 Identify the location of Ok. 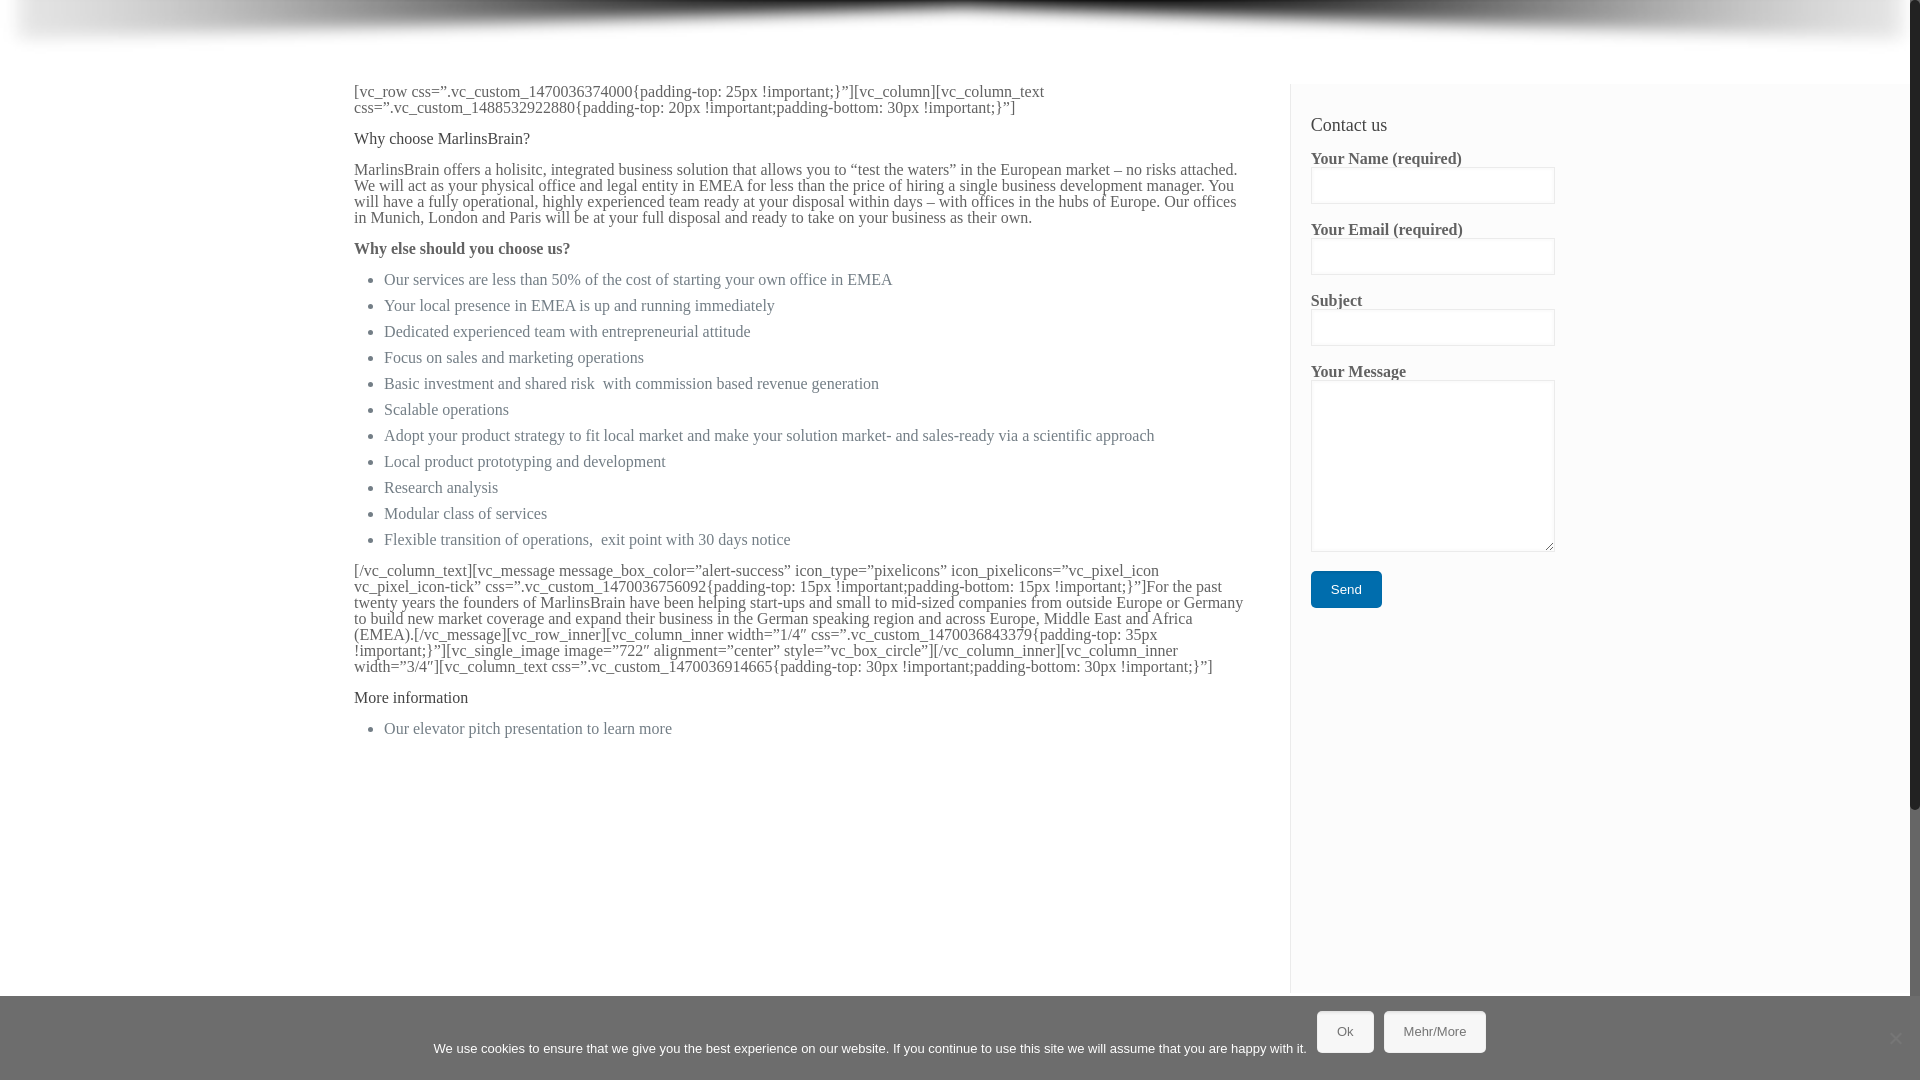
(1346, 676).